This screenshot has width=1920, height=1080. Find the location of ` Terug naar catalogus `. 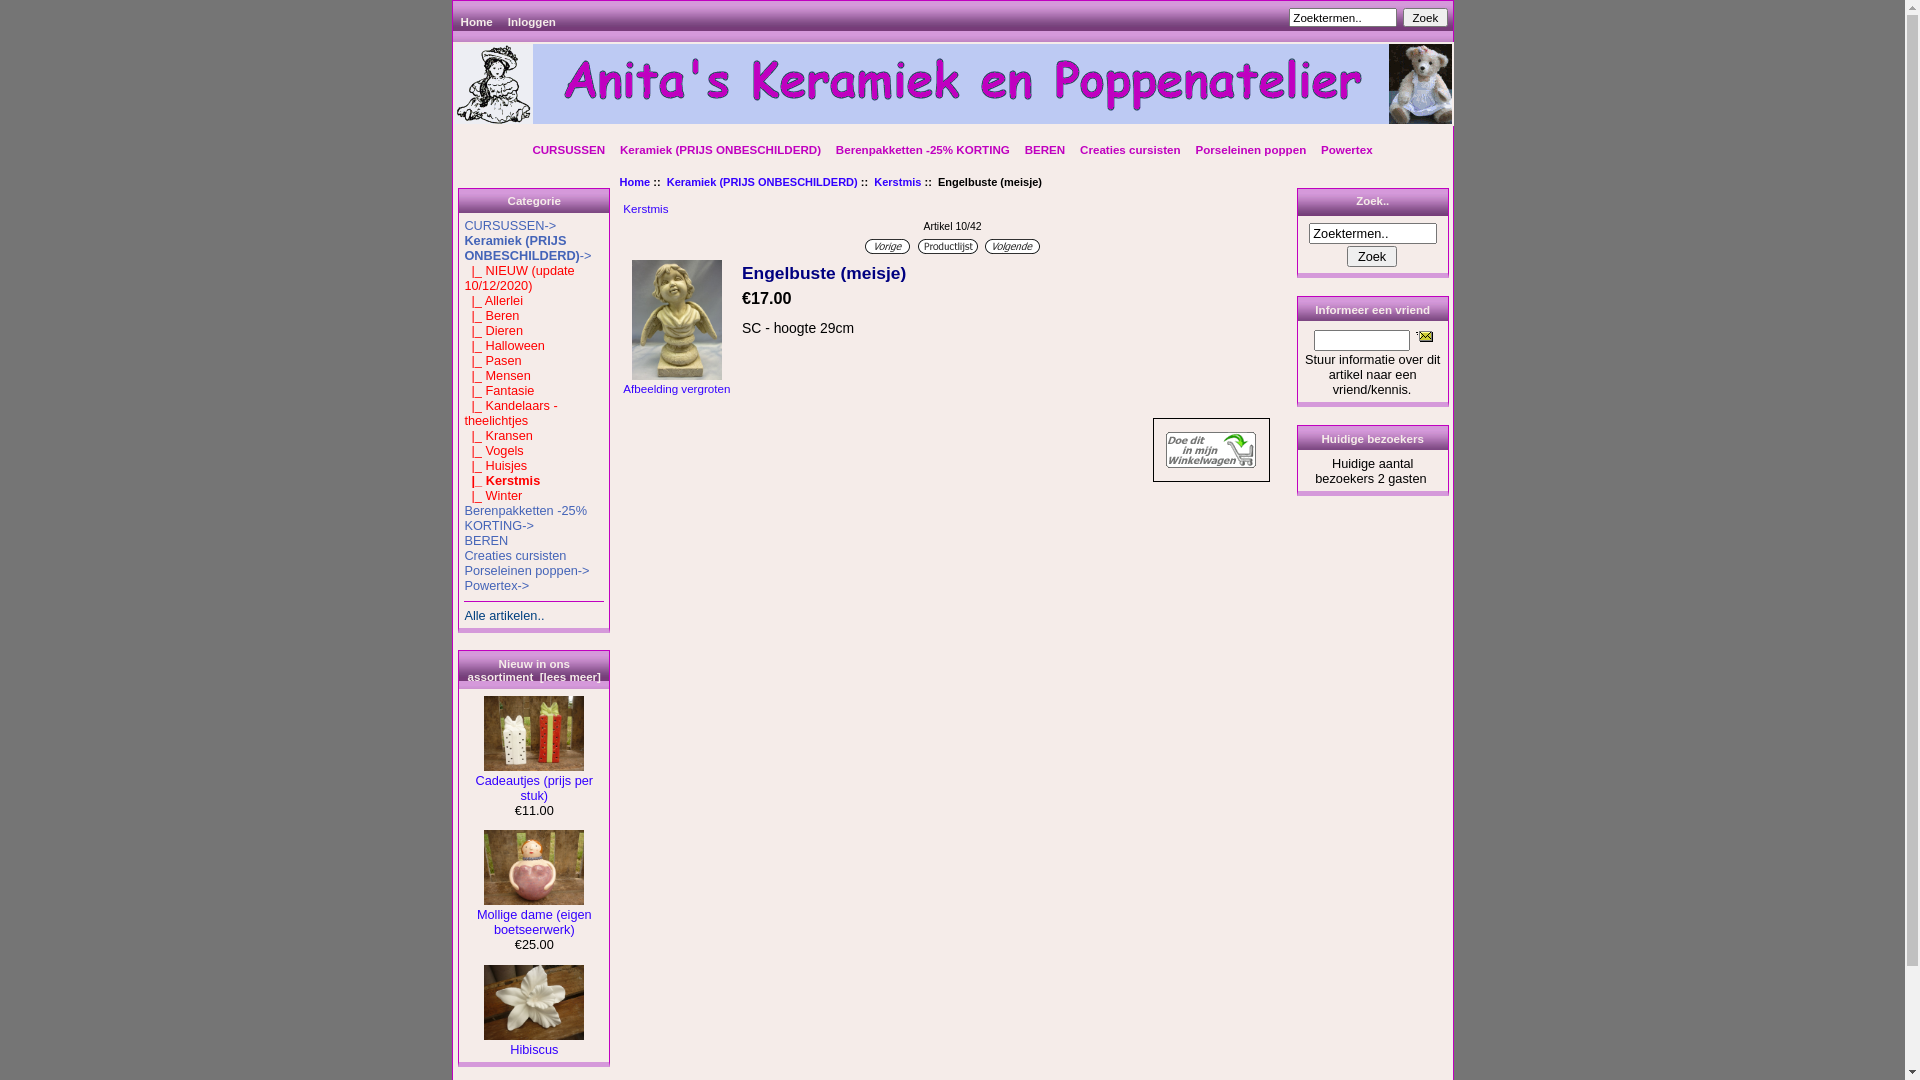

 Terug naar catalogus  is located at coordinates (948, 246).